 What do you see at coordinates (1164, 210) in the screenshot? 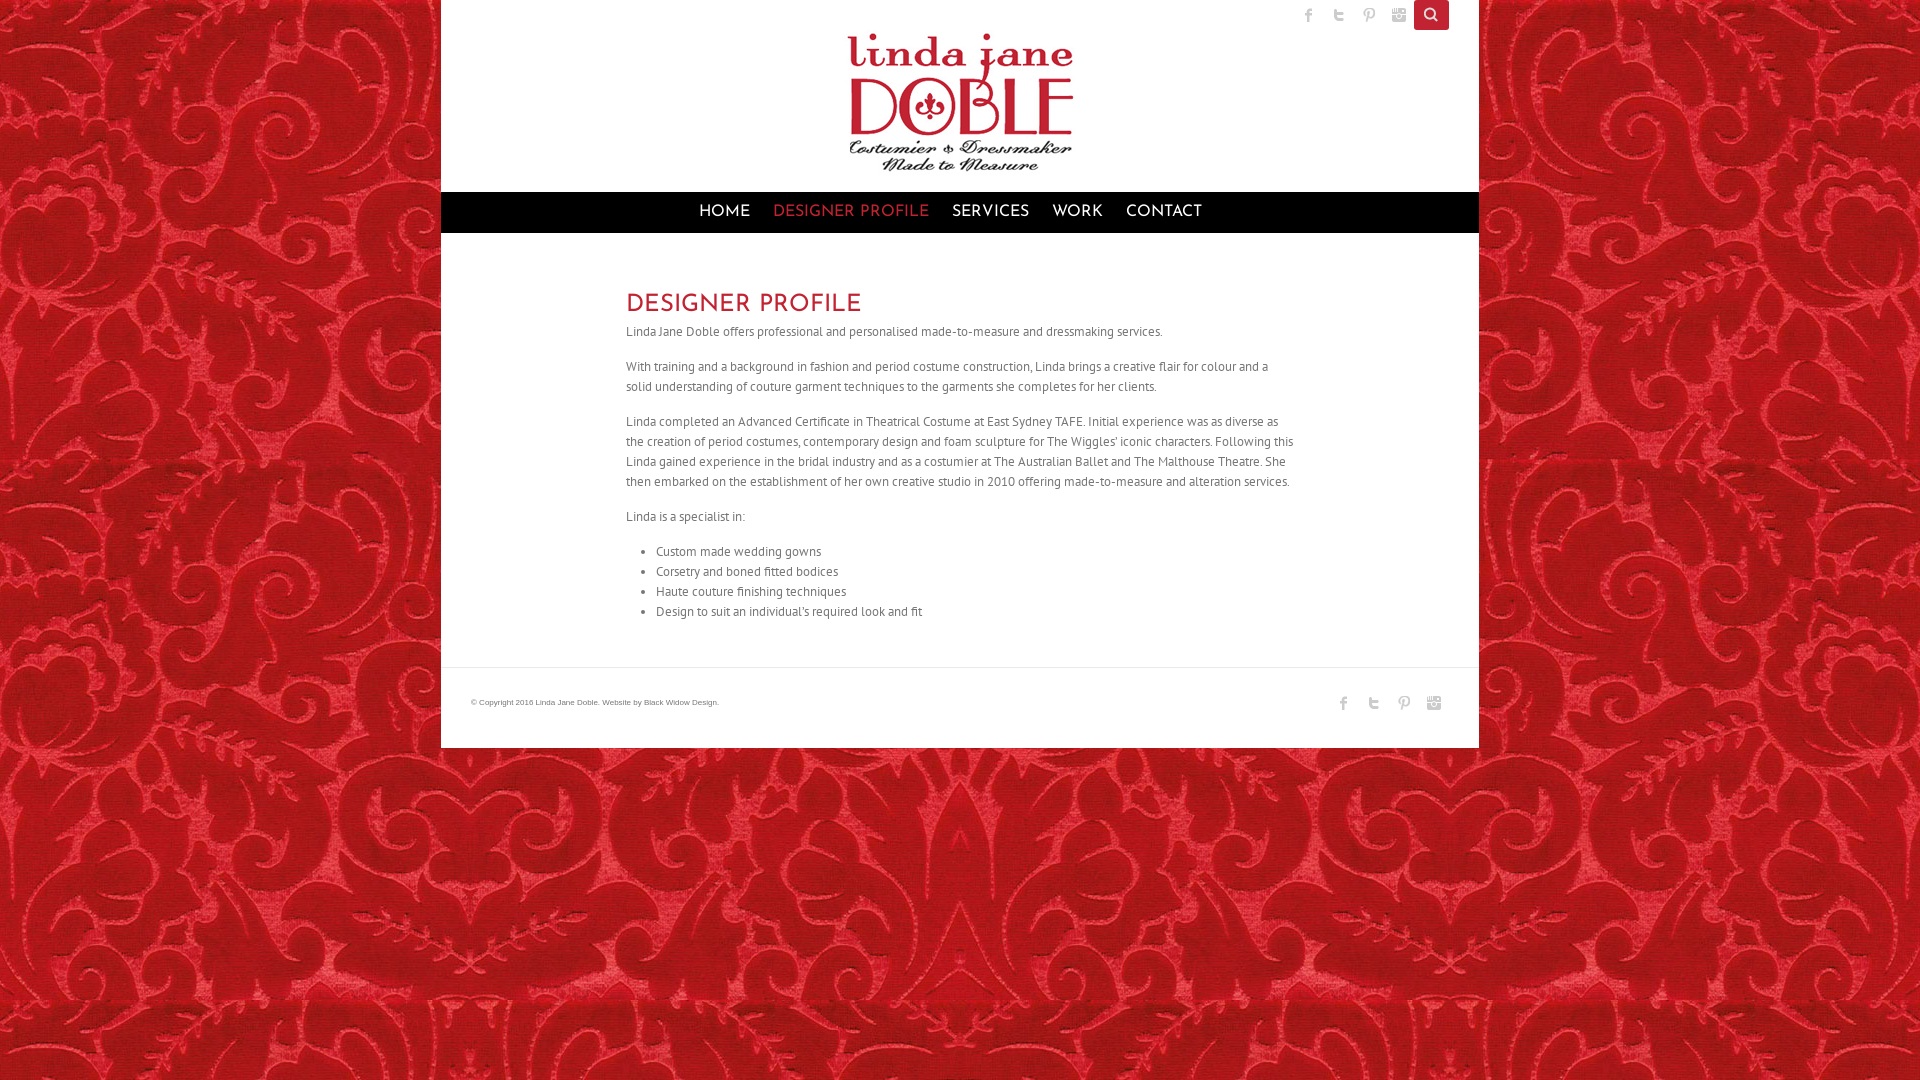
I see `CONTACT` at bounding box center [1164, 210].